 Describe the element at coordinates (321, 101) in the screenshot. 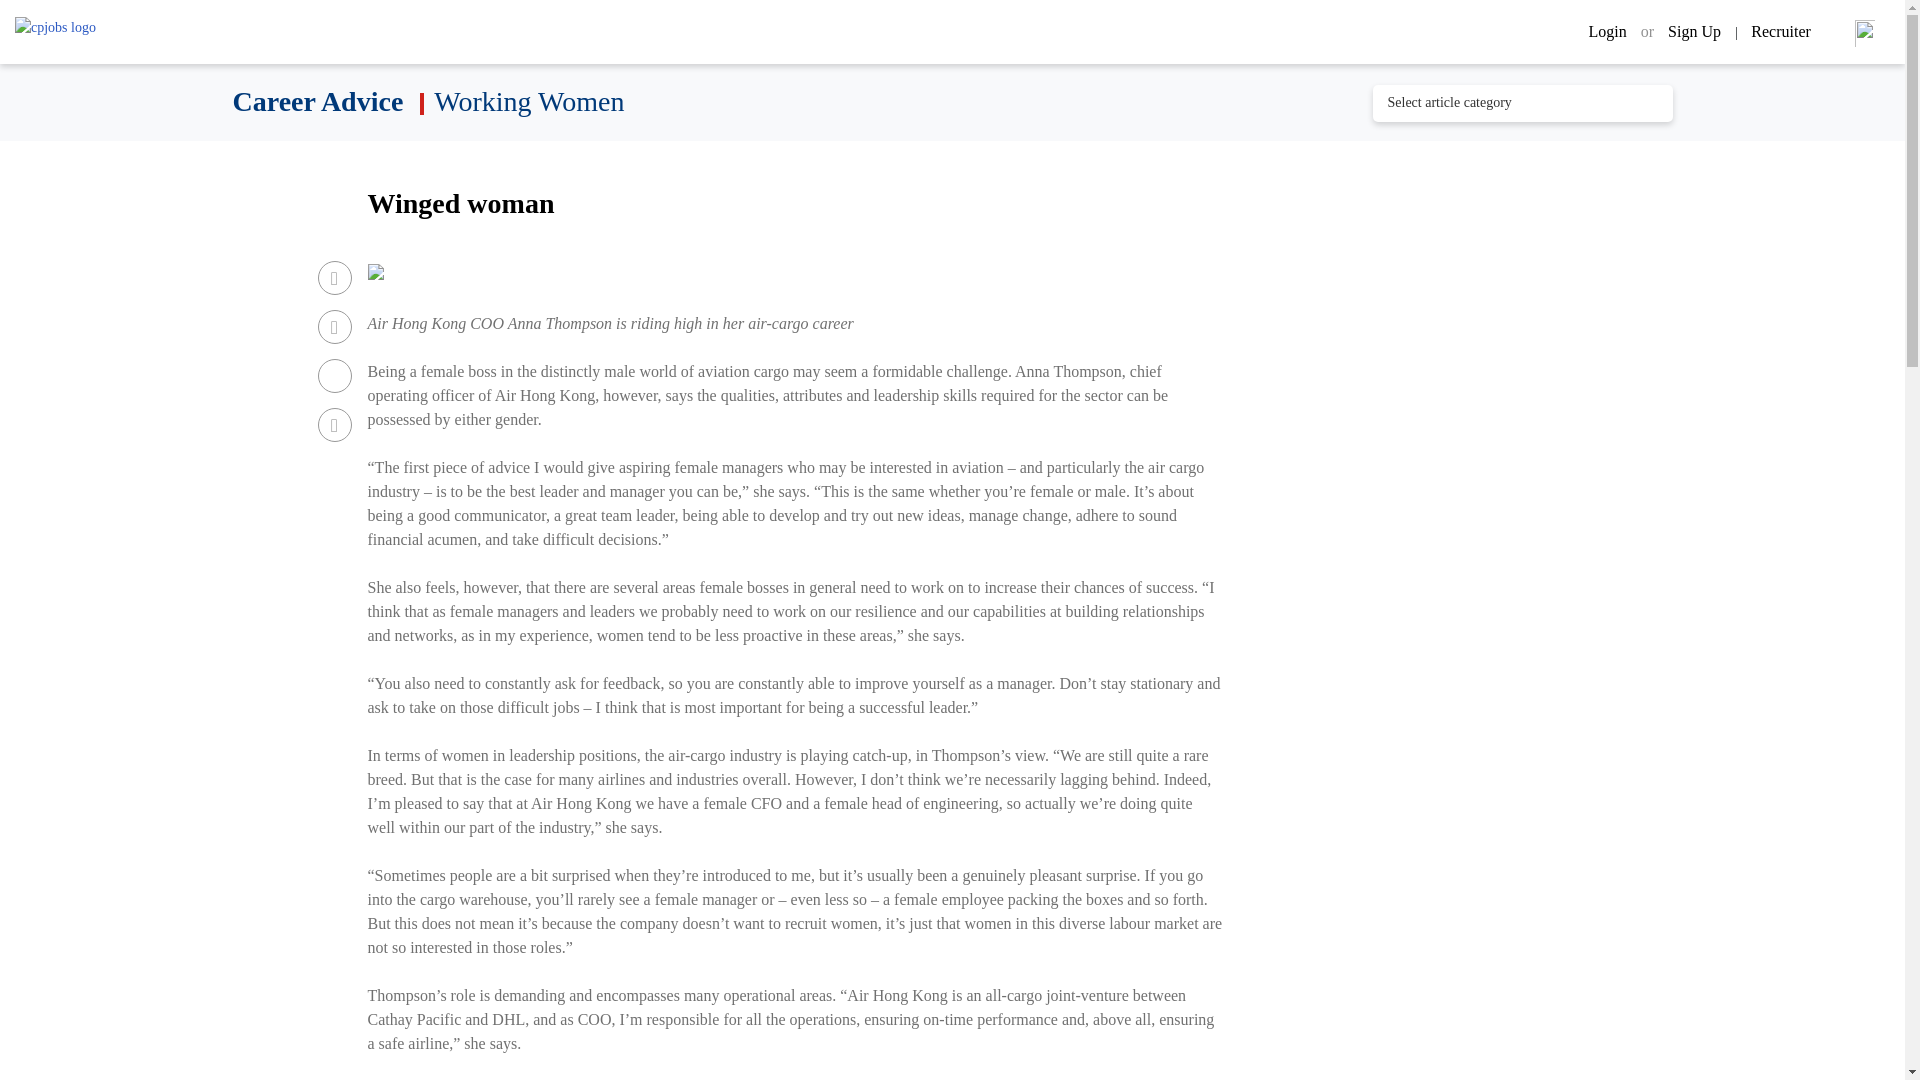

I see `Career Advice` at that location.